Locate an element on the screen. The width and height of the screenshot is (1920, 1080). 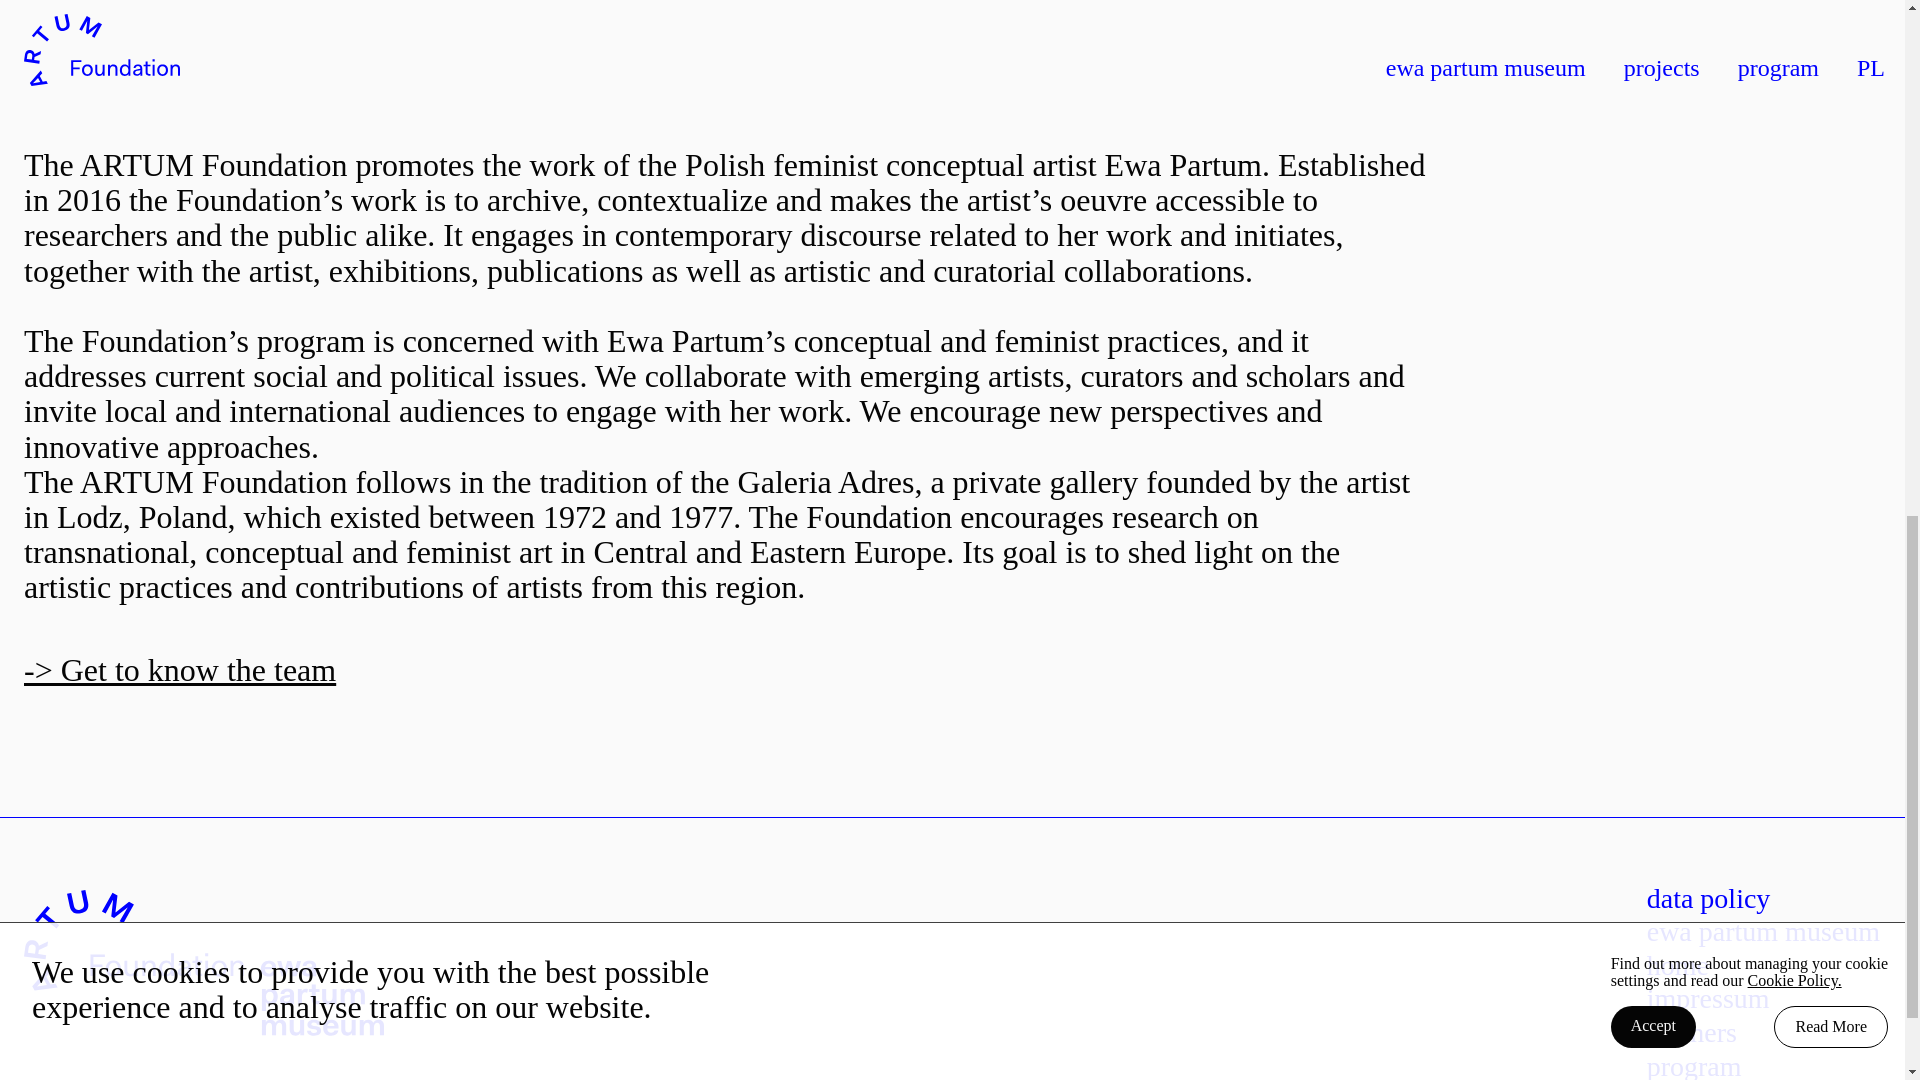
data policy is located at coordinates (1708, 898).